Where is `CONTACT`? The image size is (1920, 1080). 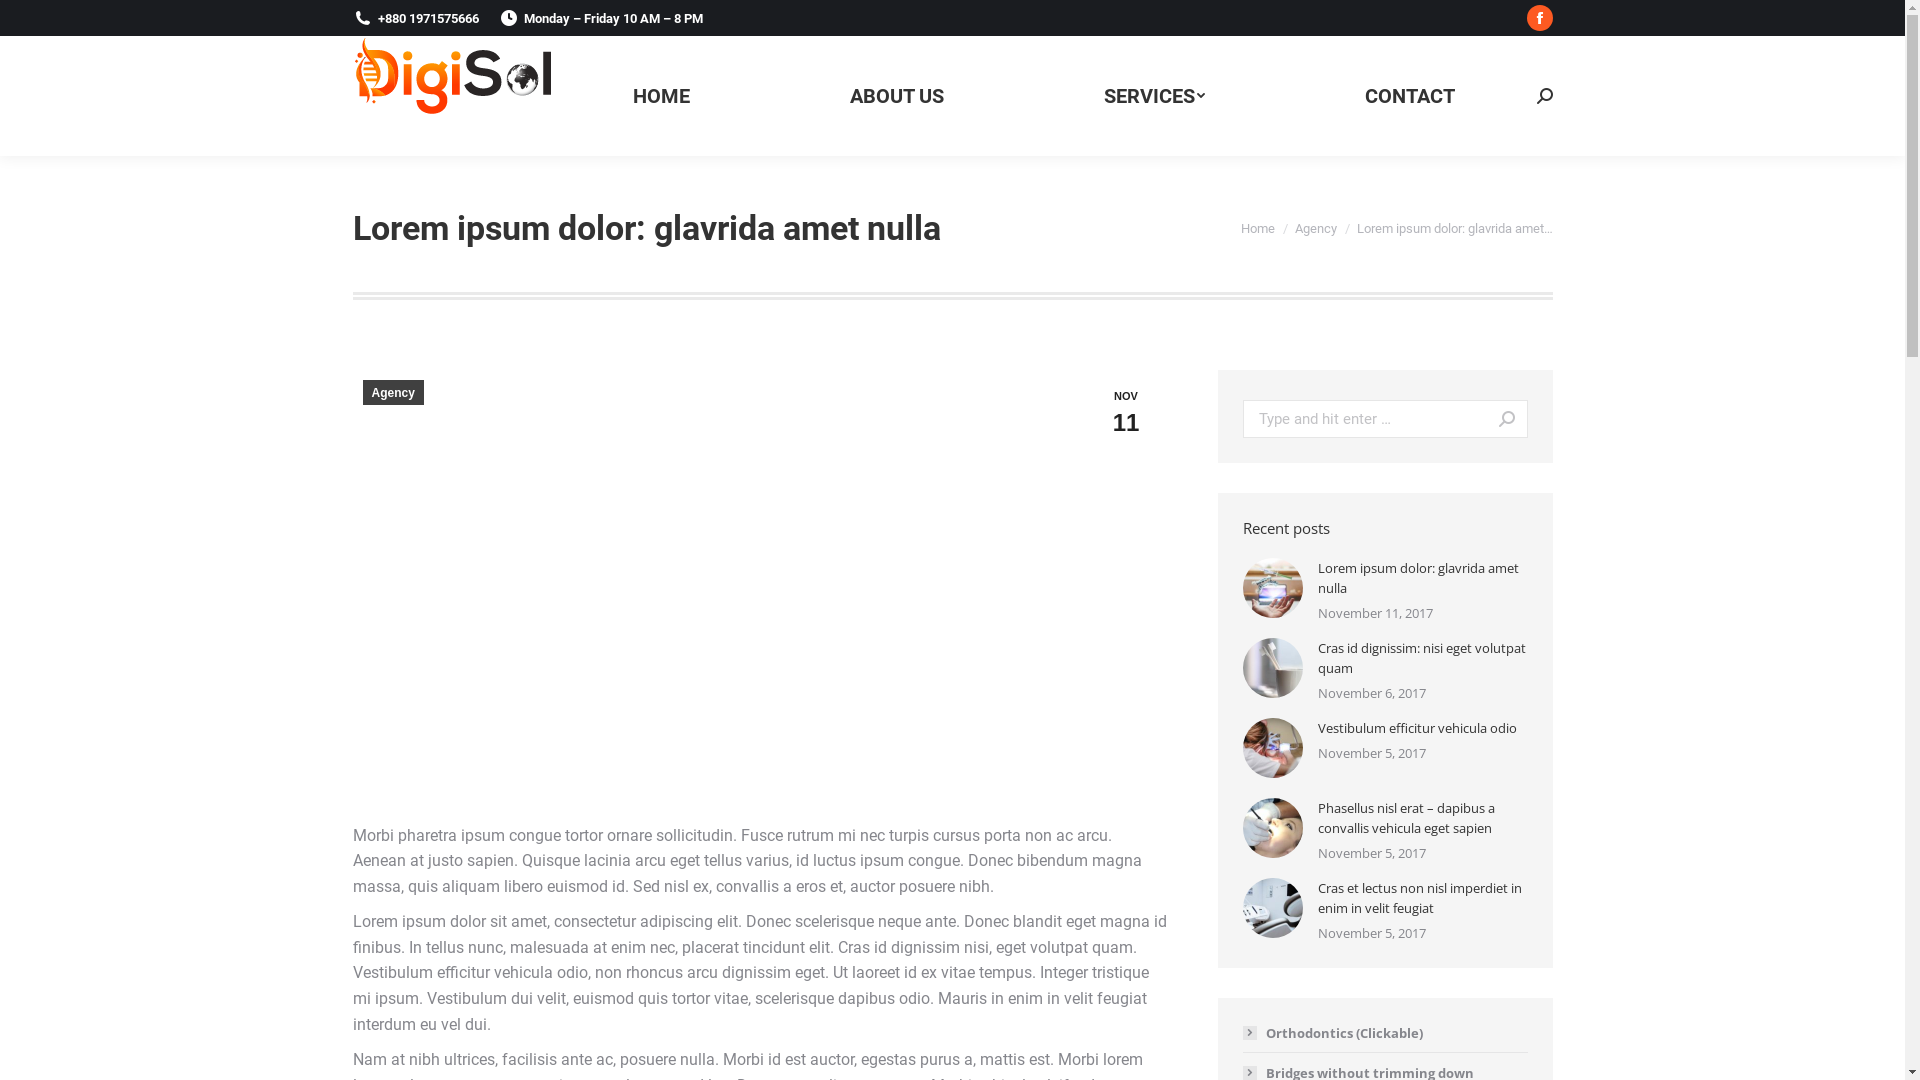 CONTACT is located at coordinates (1409, 96).